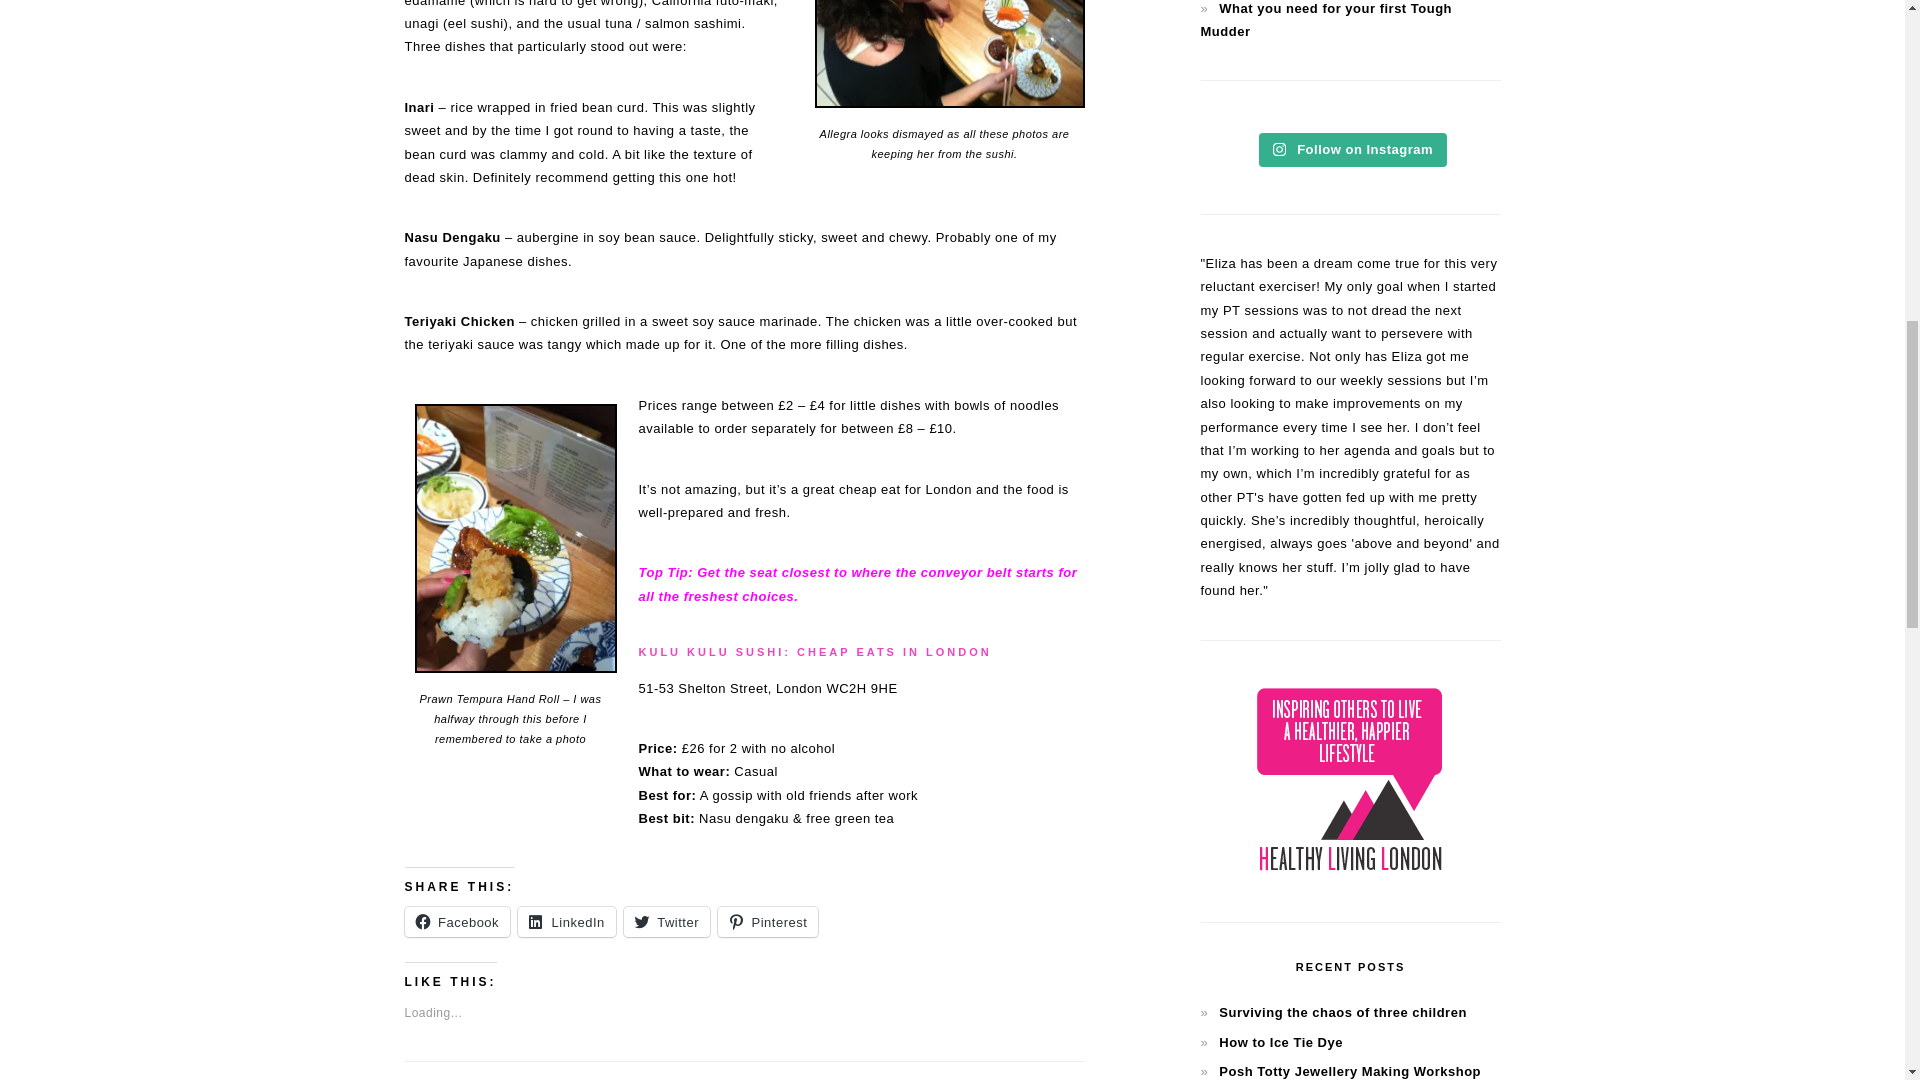 Image resolution: width=1920 pixels, height=1080 pixels. I want to click on Kulu Kulu Sushi: Cheap Eats, so click(814, 651).